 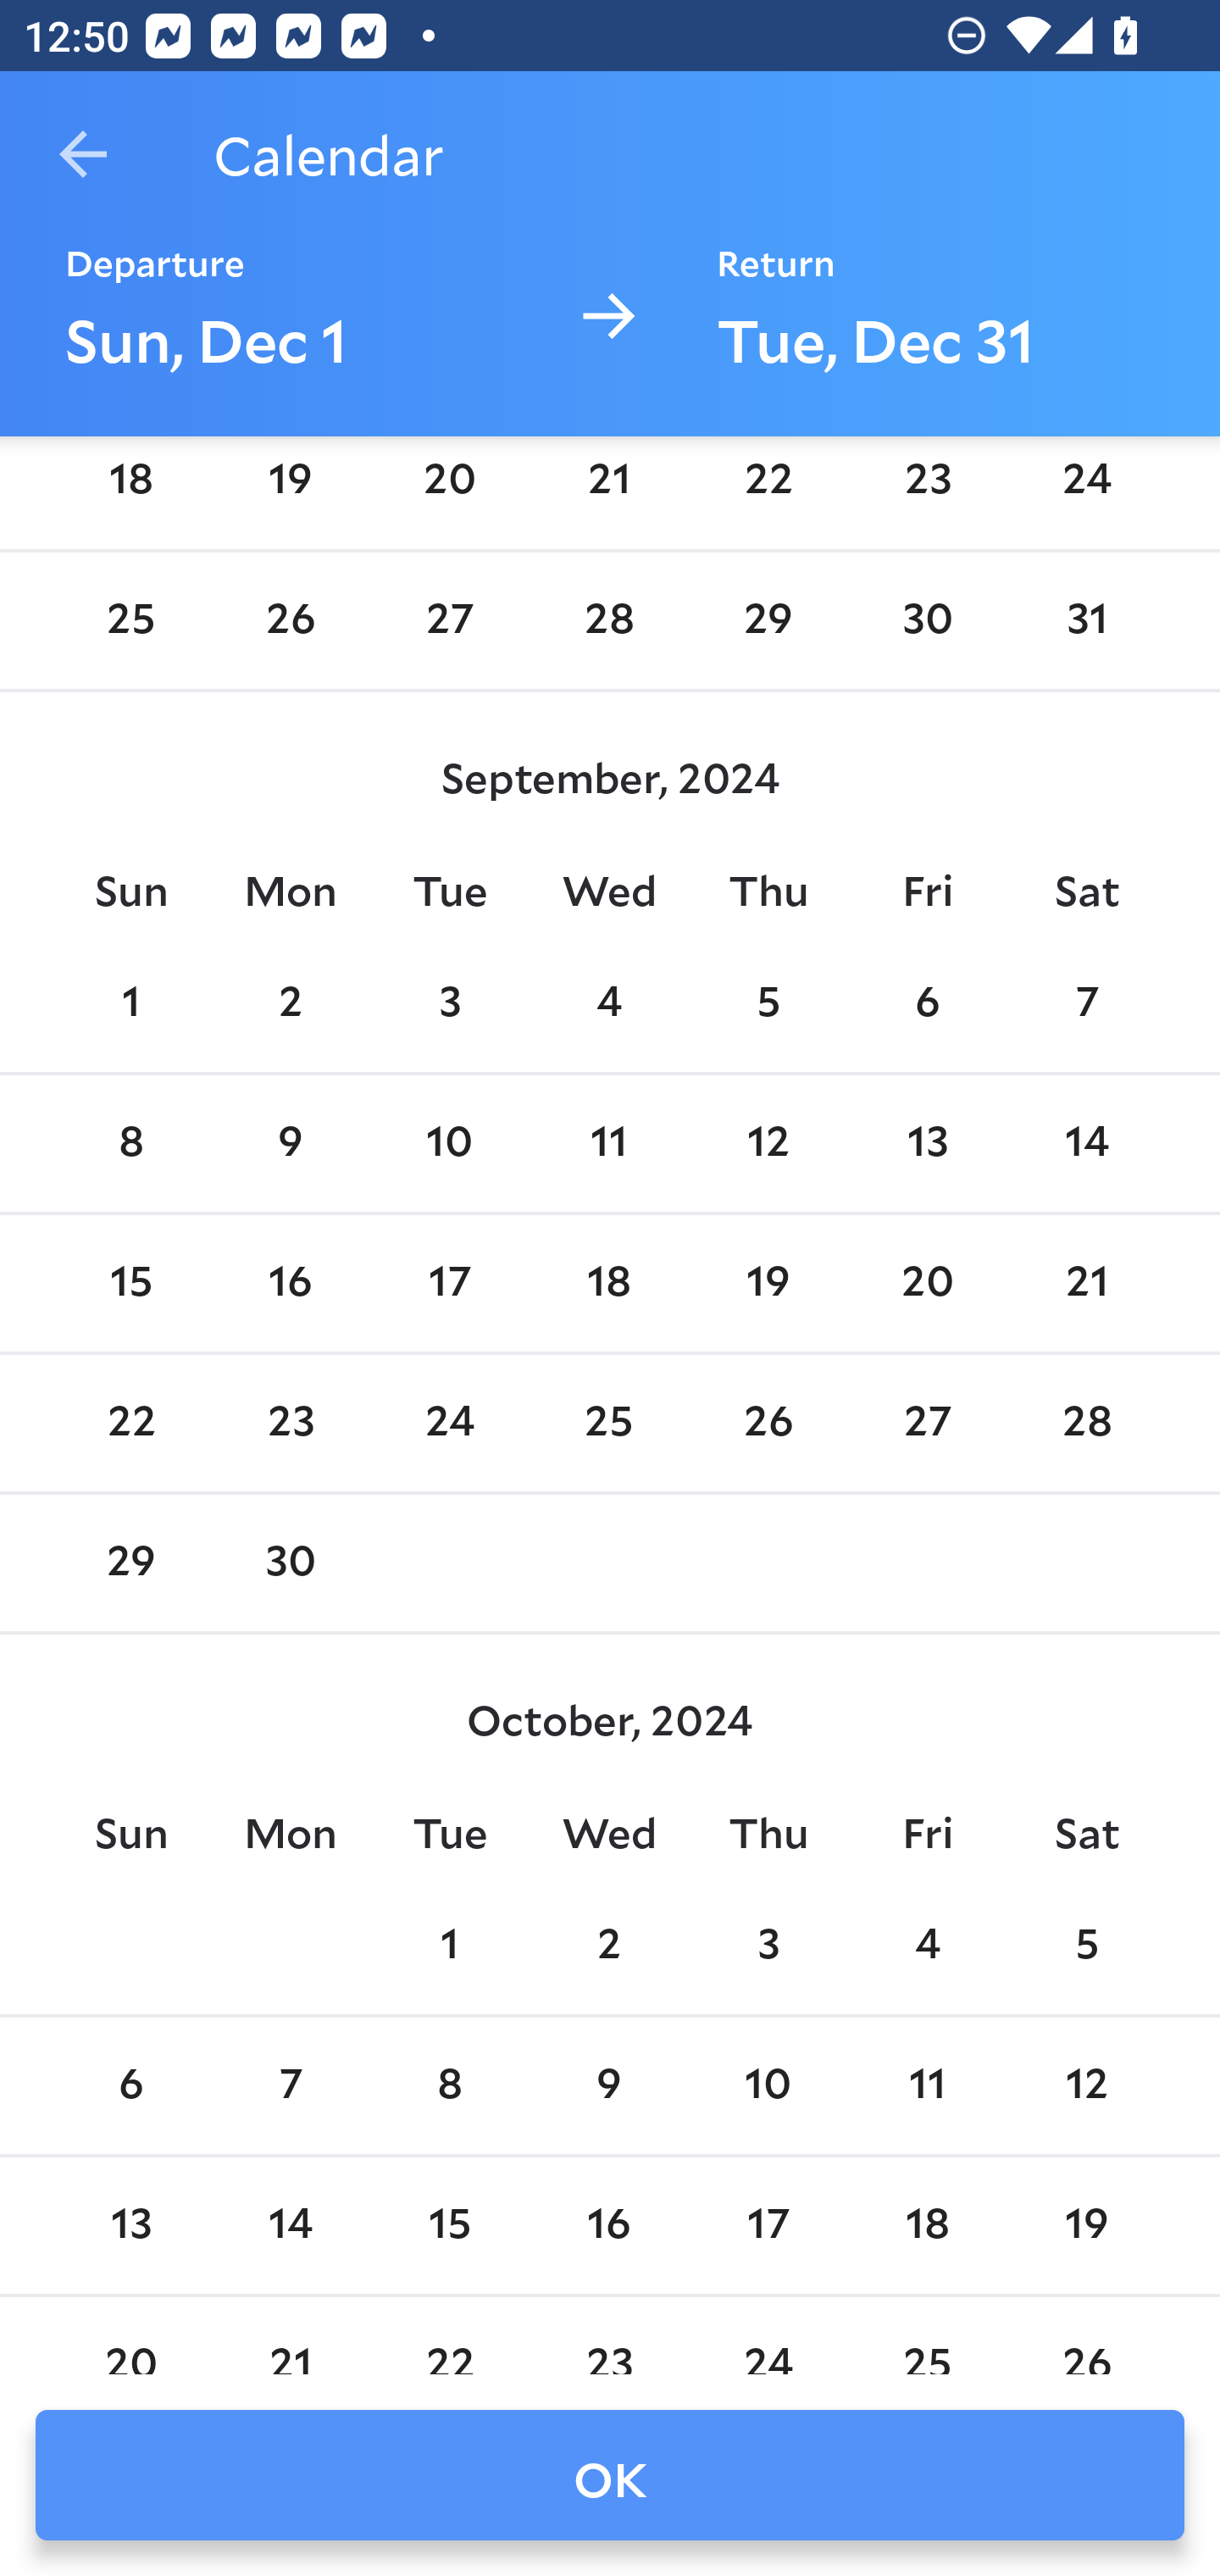 What do you see at coordinates (130, 1004) in the screenshot?
I see `1` at bounding box center [130, 1004].